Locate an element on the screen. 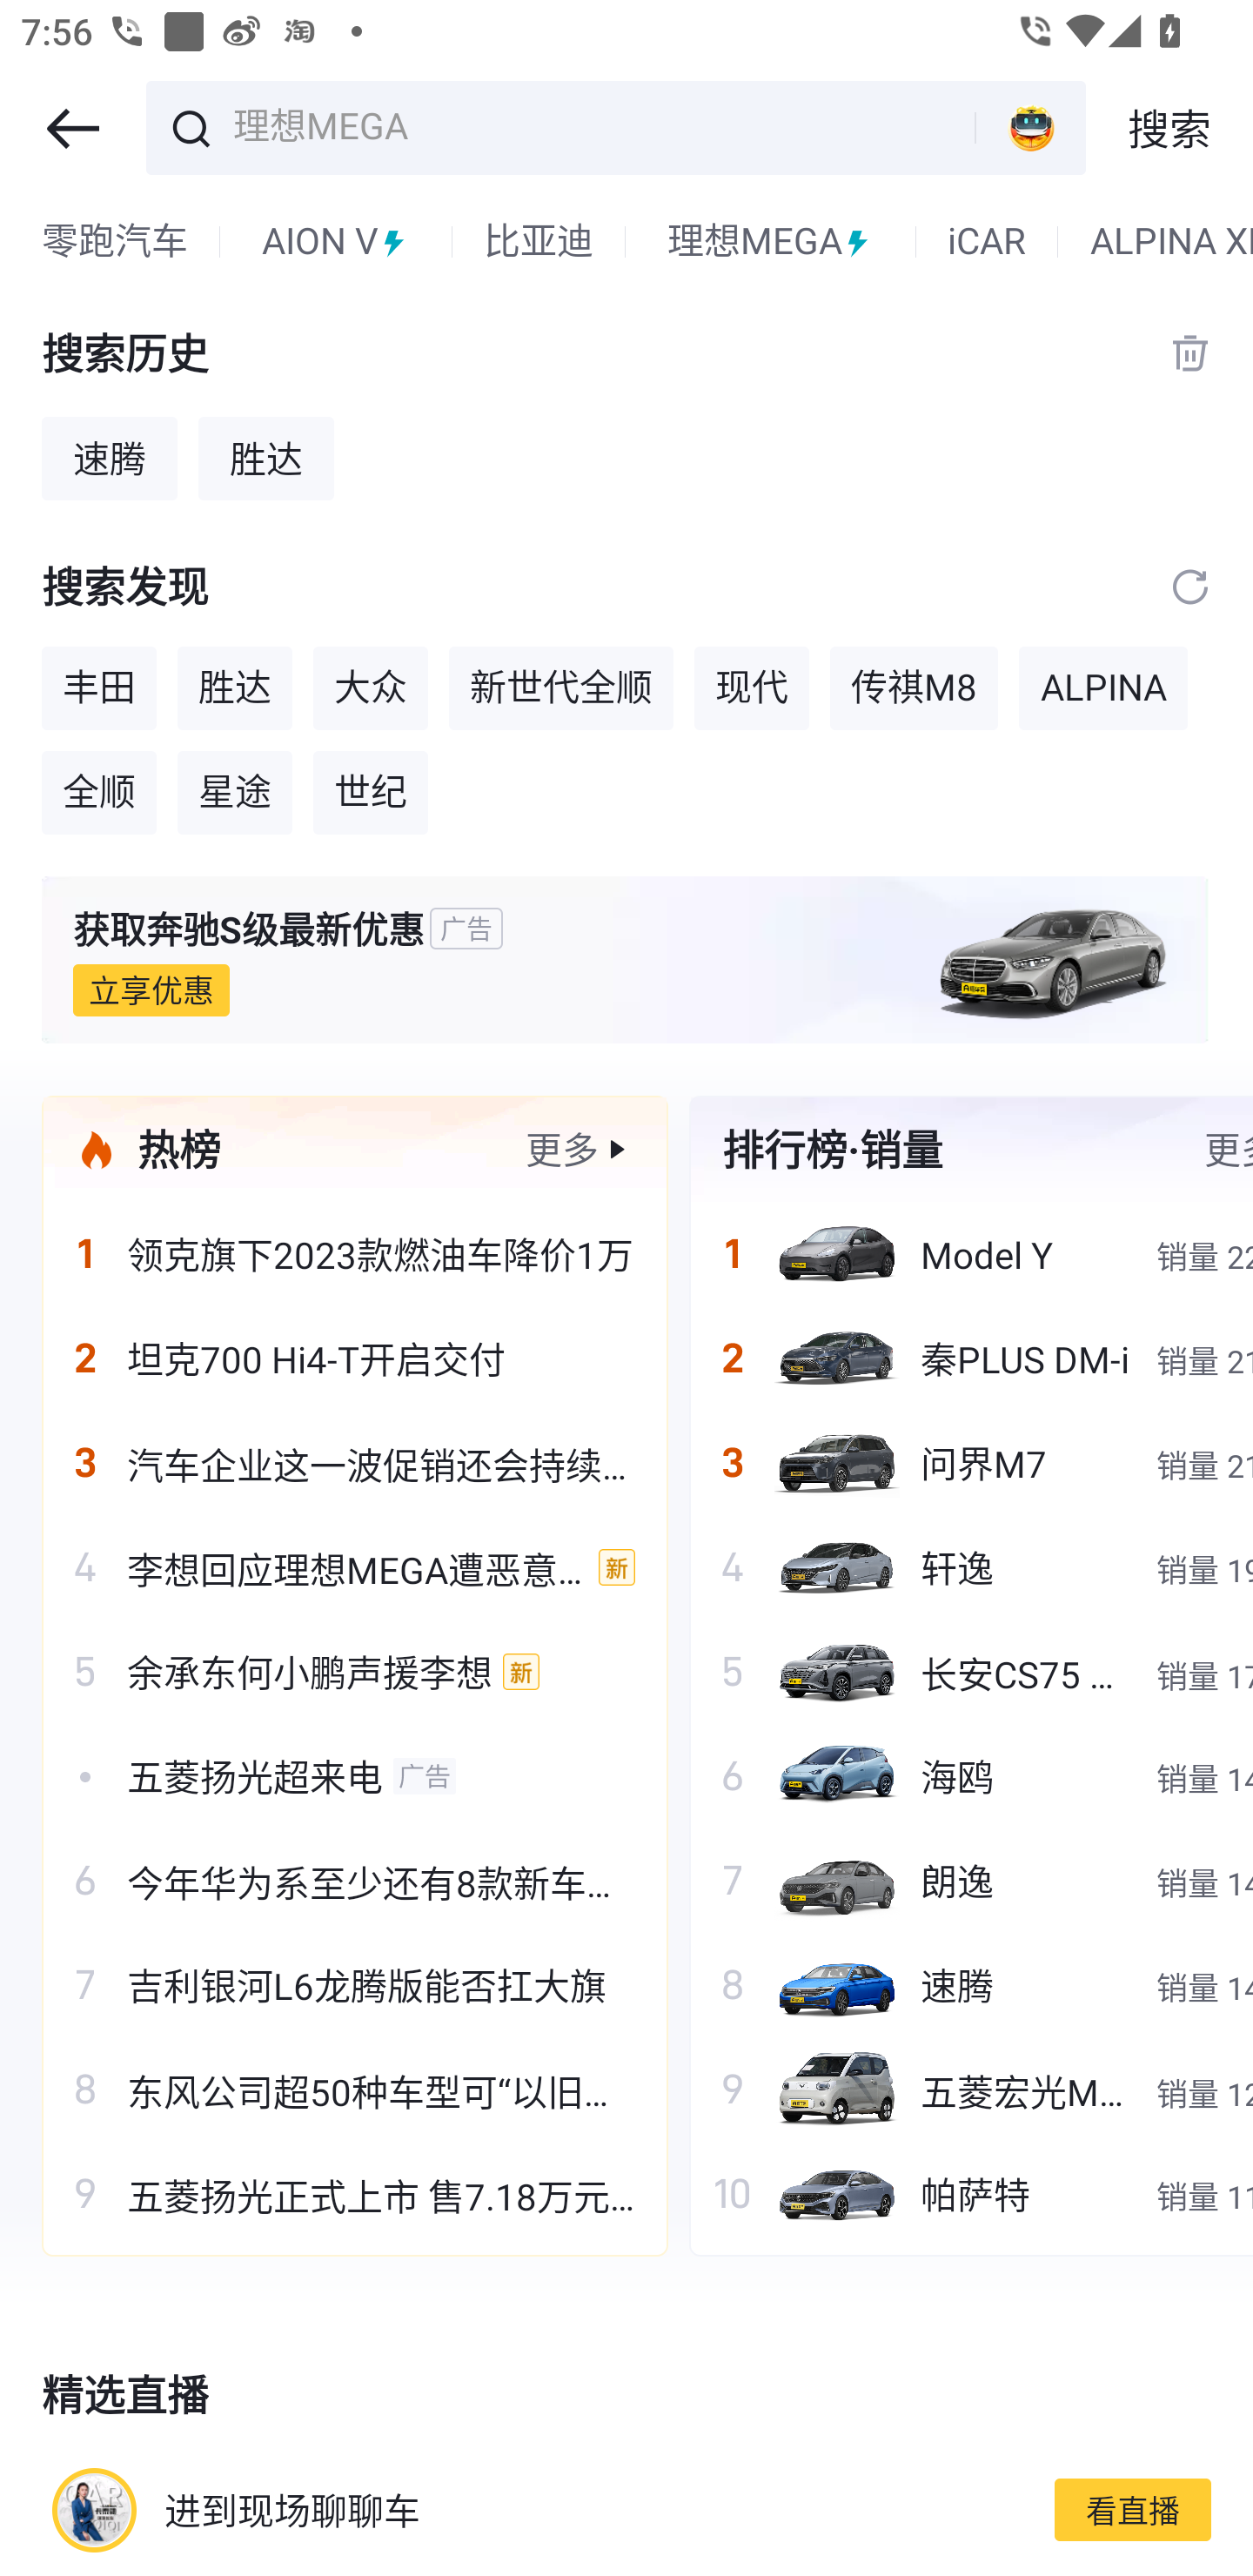 This screenshot has width=1253, height=2576. 搜索 is located at coordinates (1169, 129).